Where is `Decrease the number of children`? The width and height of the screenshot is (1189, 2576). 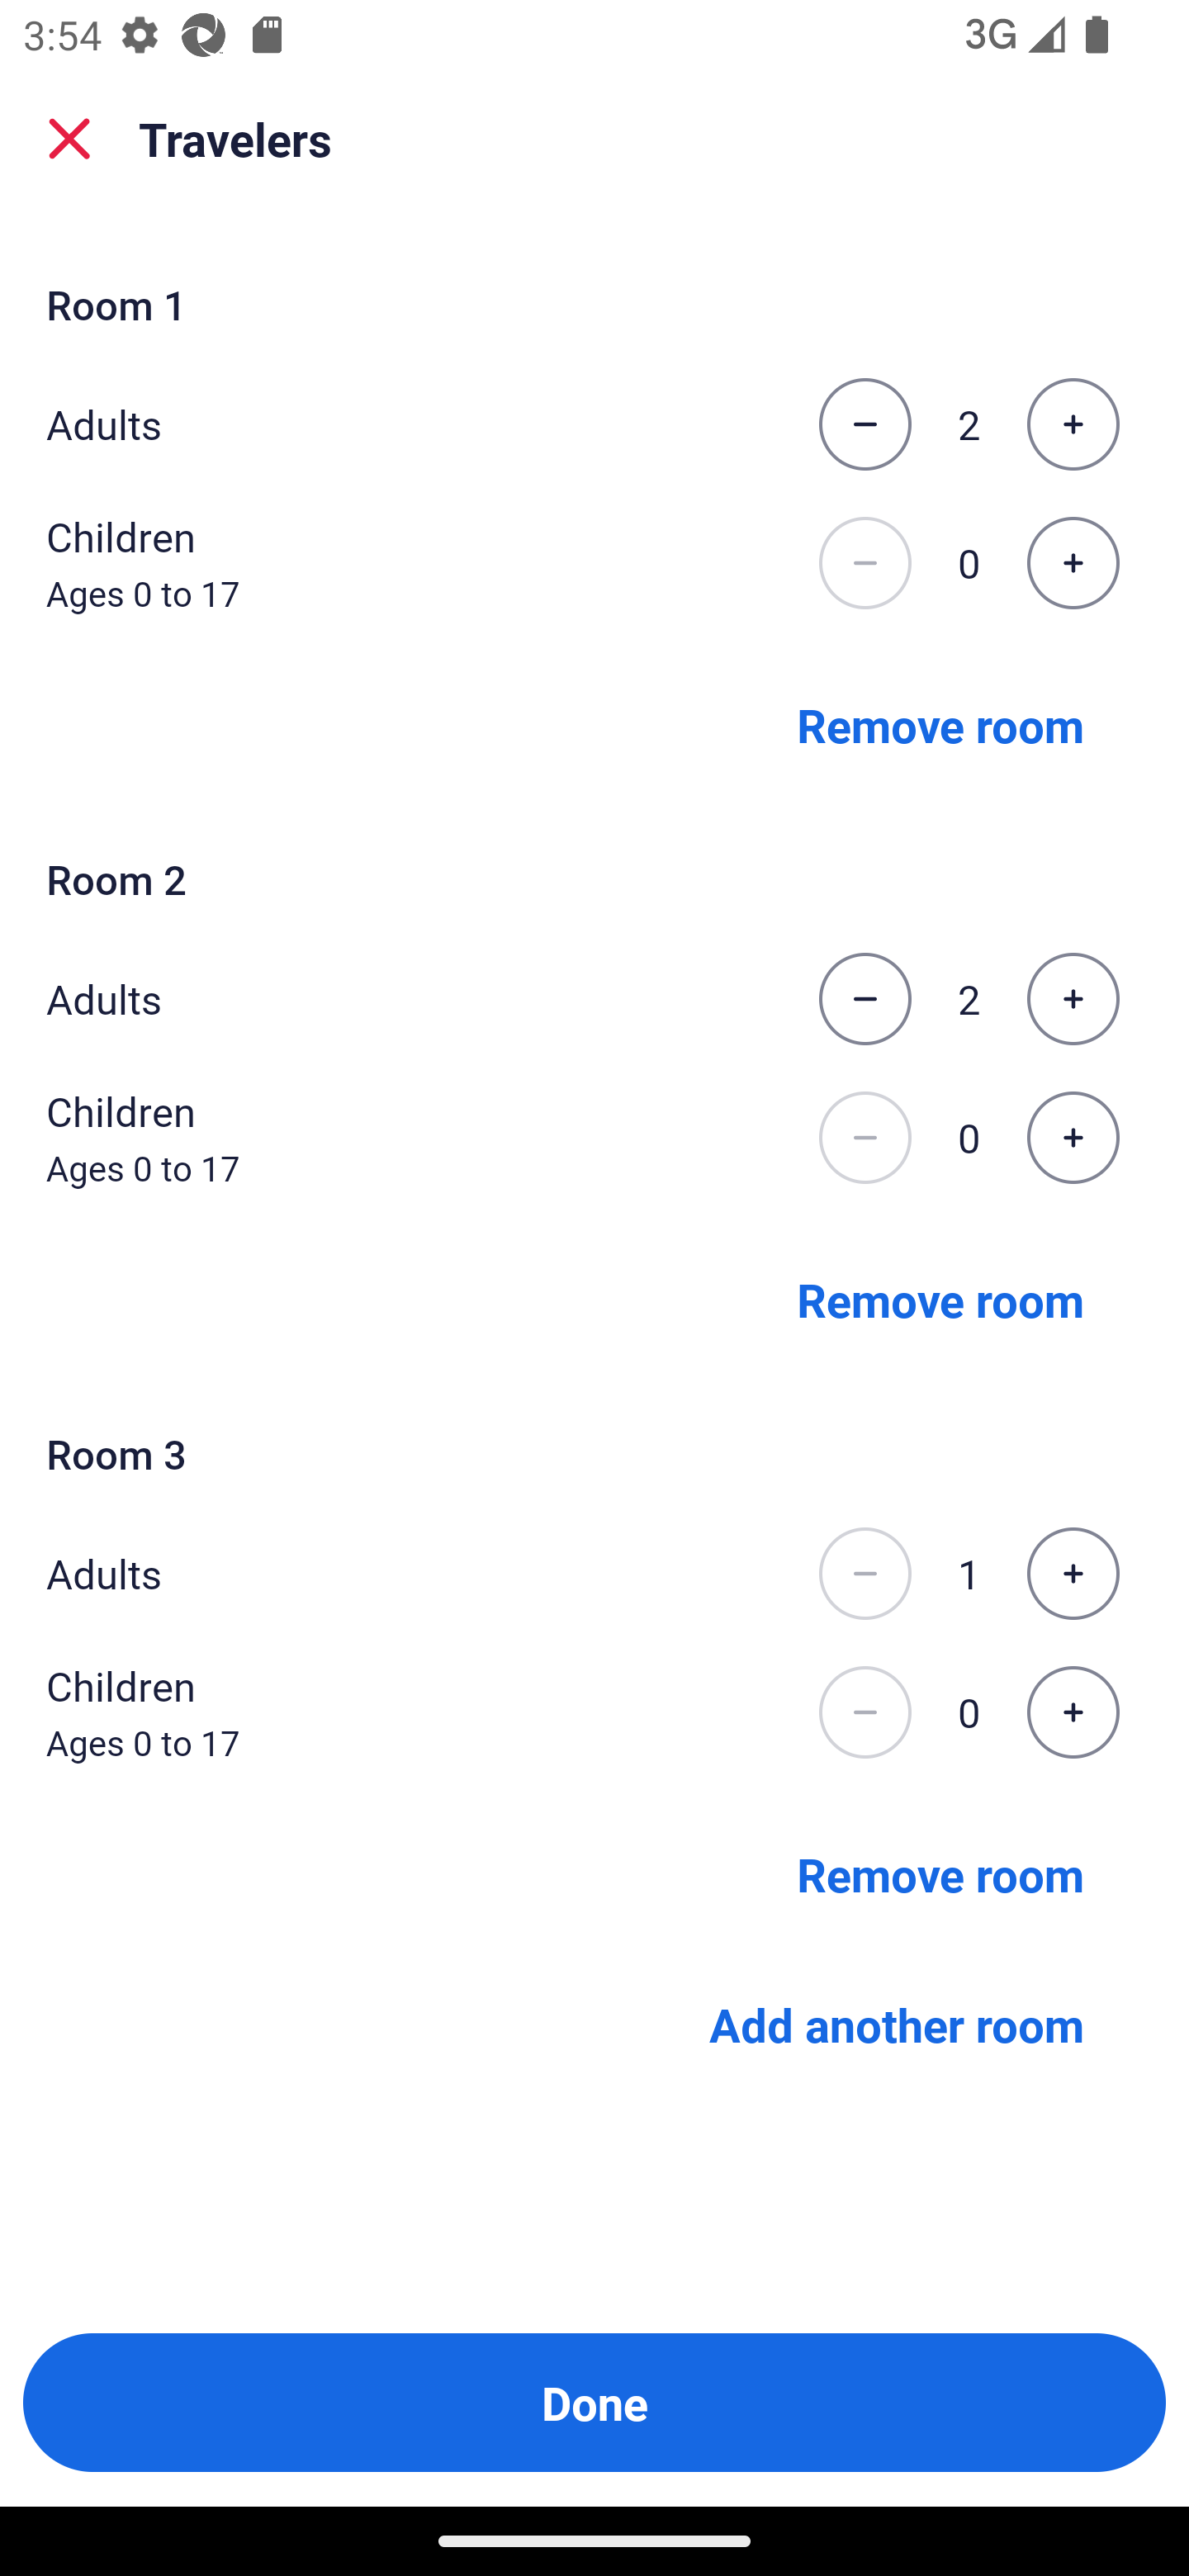
Decrease the number of children is located at coordinates (865, 564).